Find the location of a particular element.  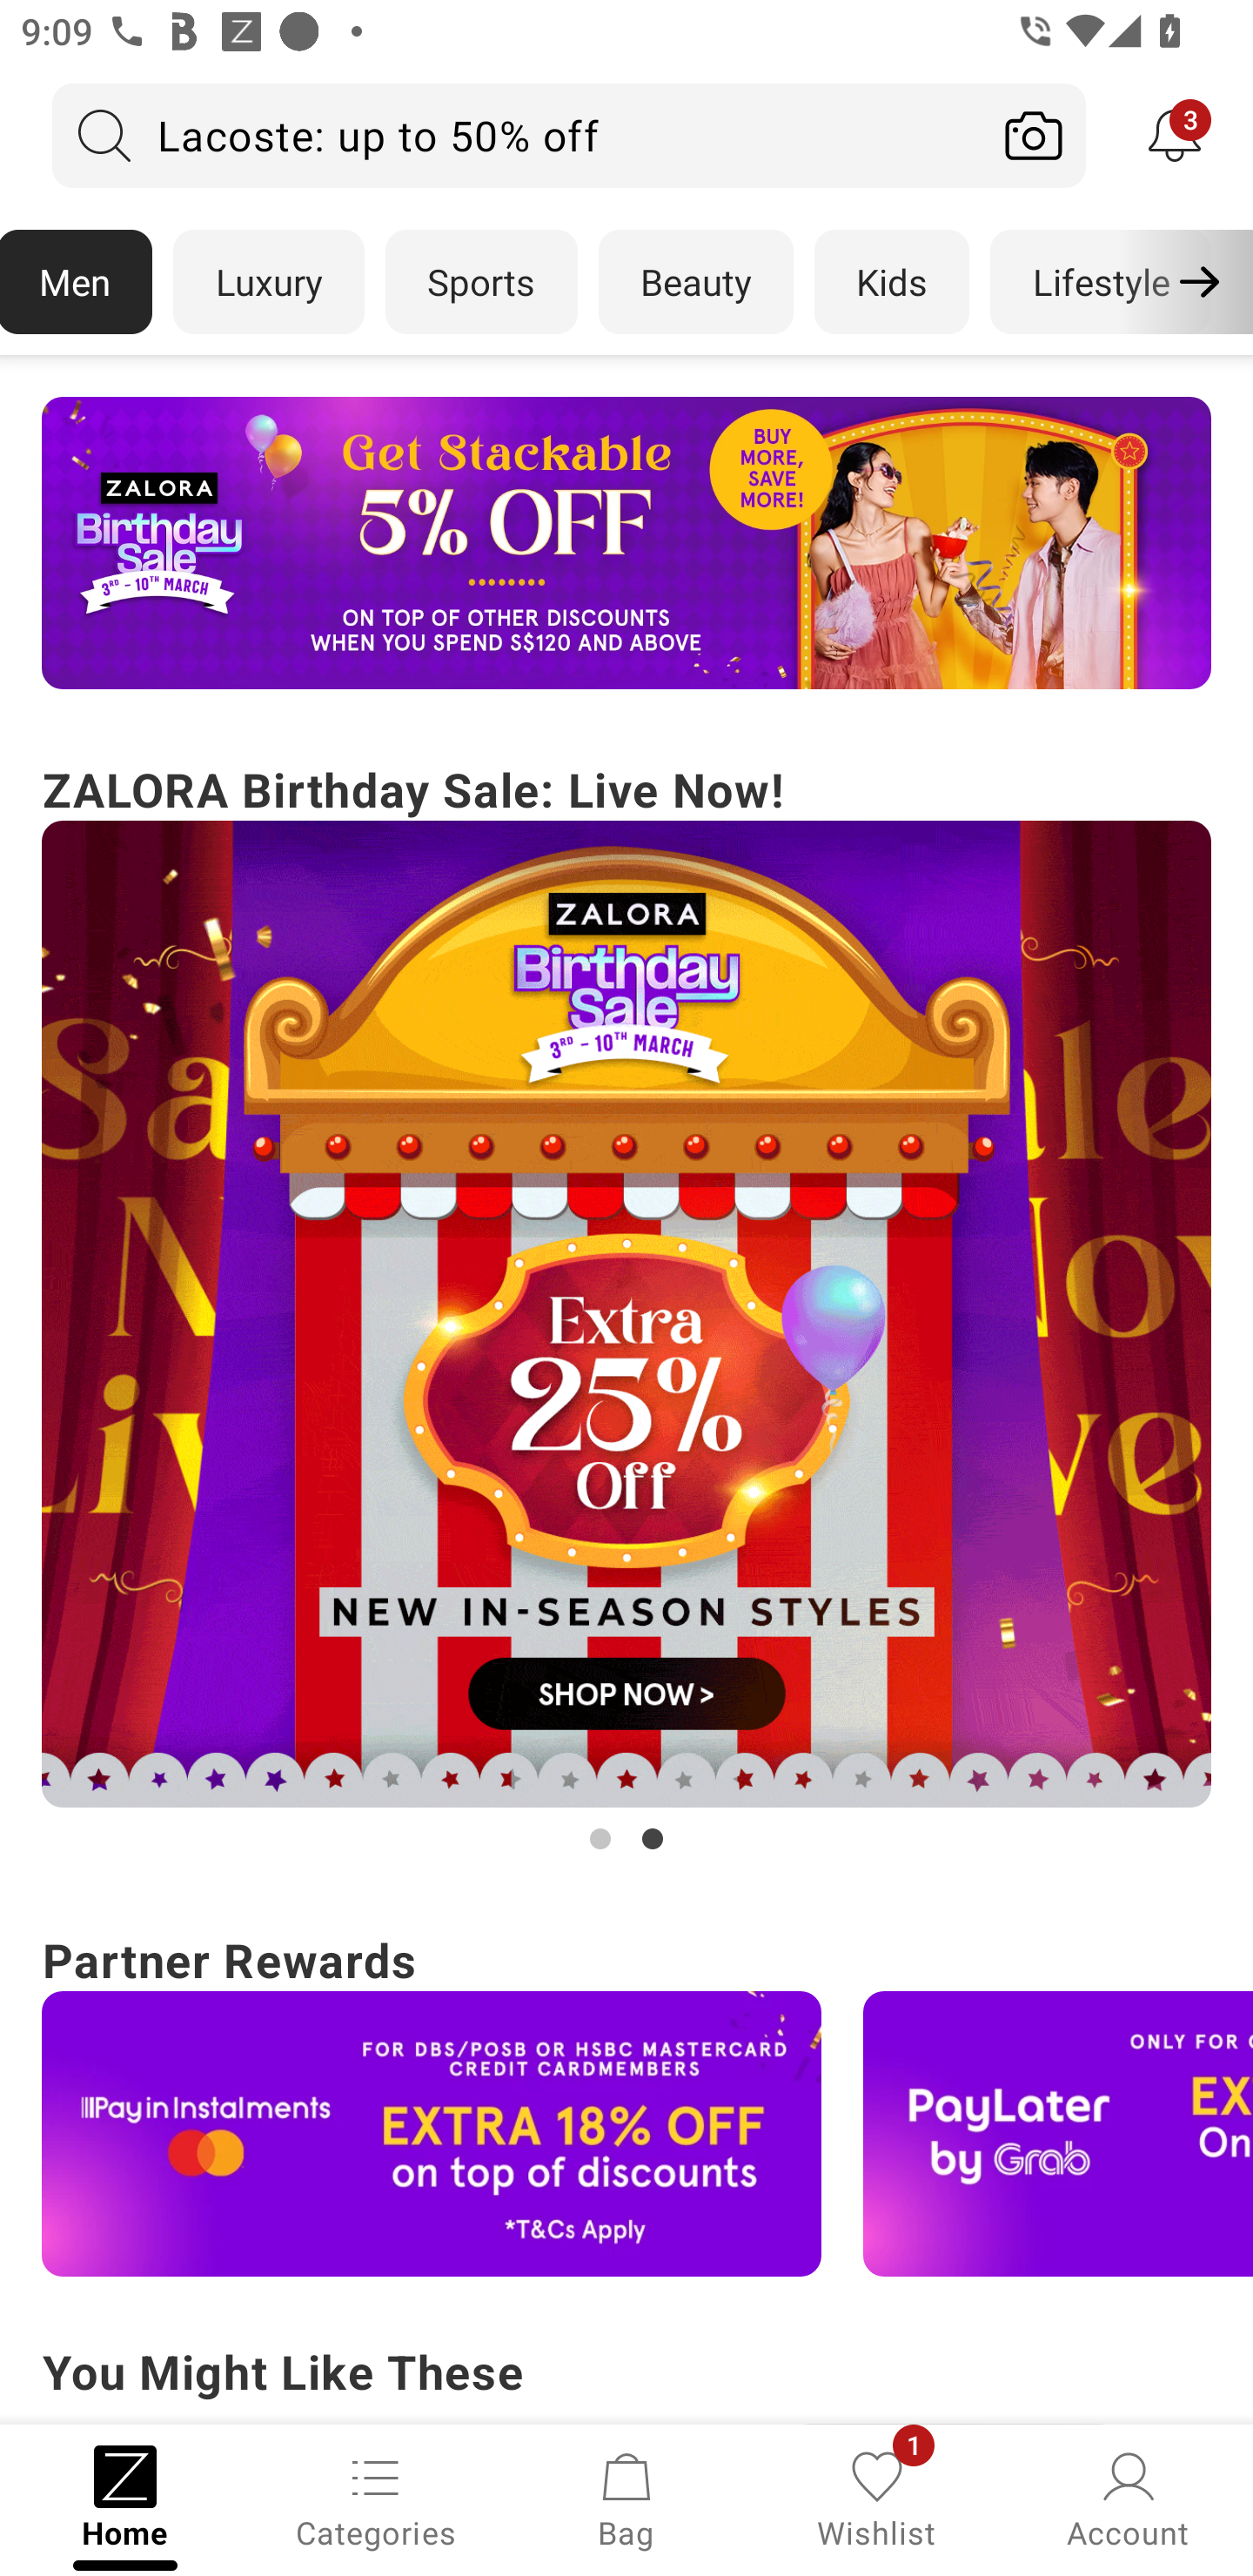

Lifestyle is located at coordinates (1100, 282).